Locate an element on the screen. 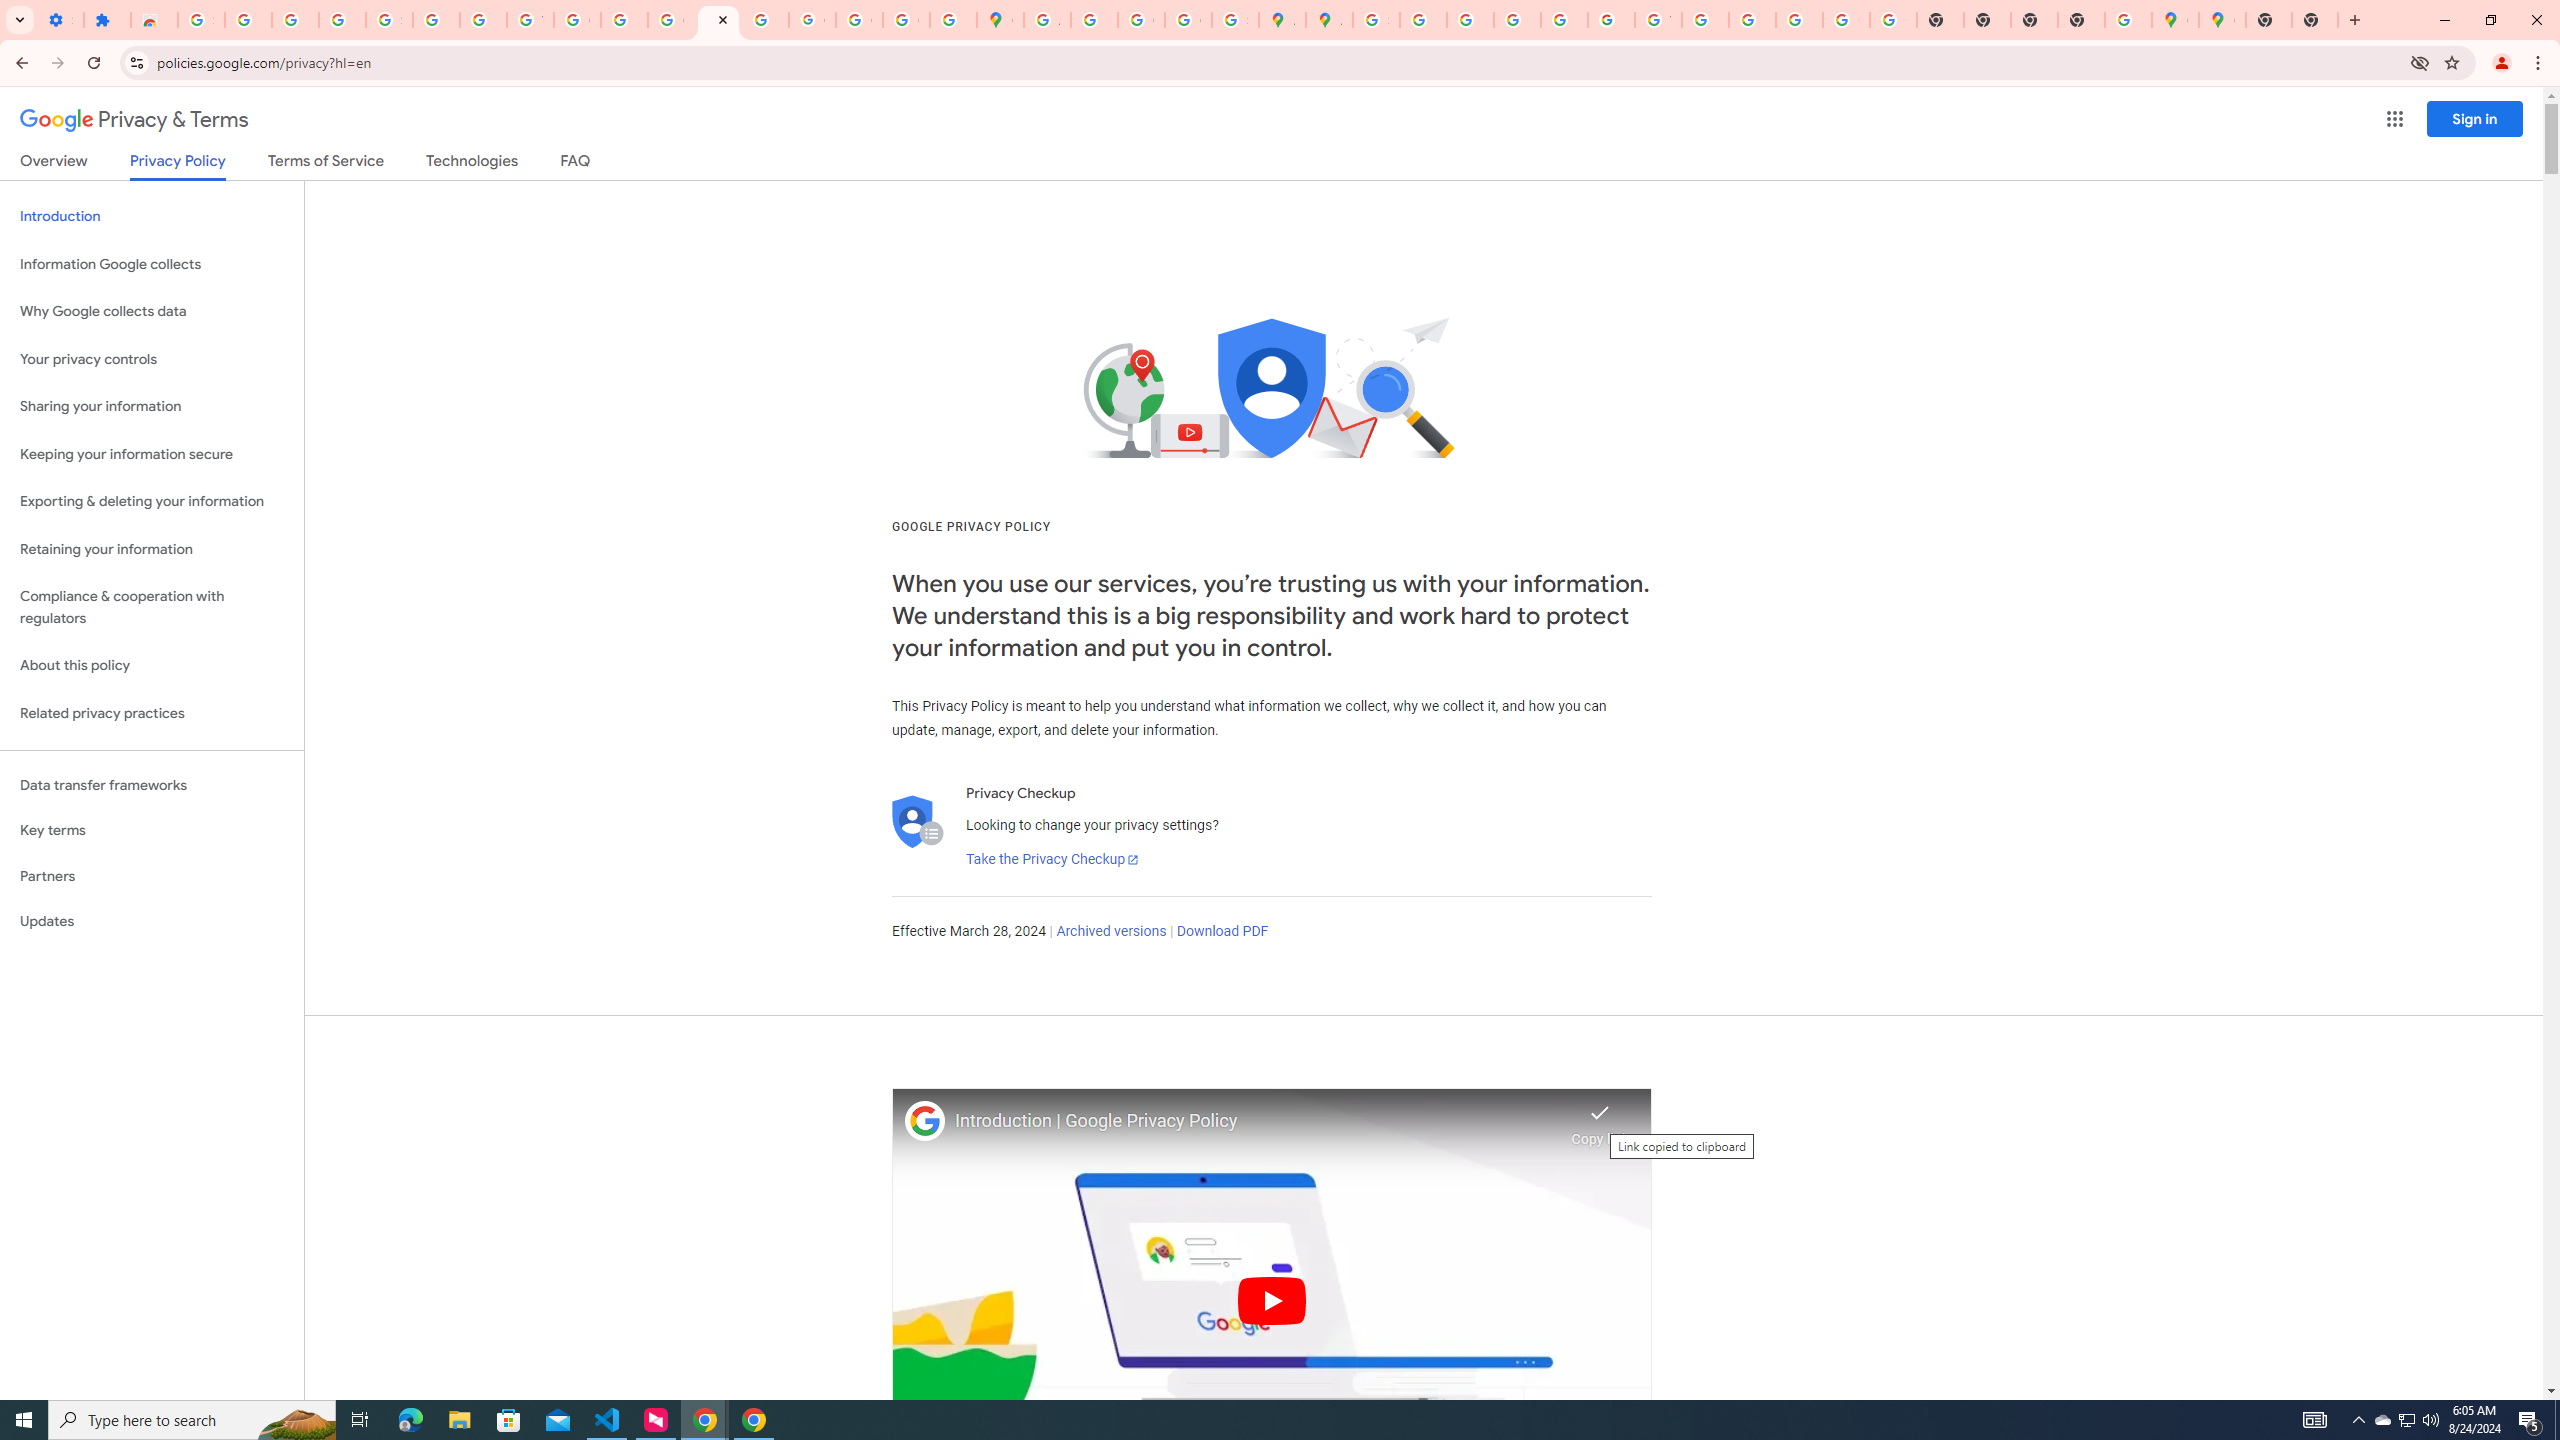 The height and width of the screenshot is (1440, 2560). Sharing your information is located at coordinates (152, 406).